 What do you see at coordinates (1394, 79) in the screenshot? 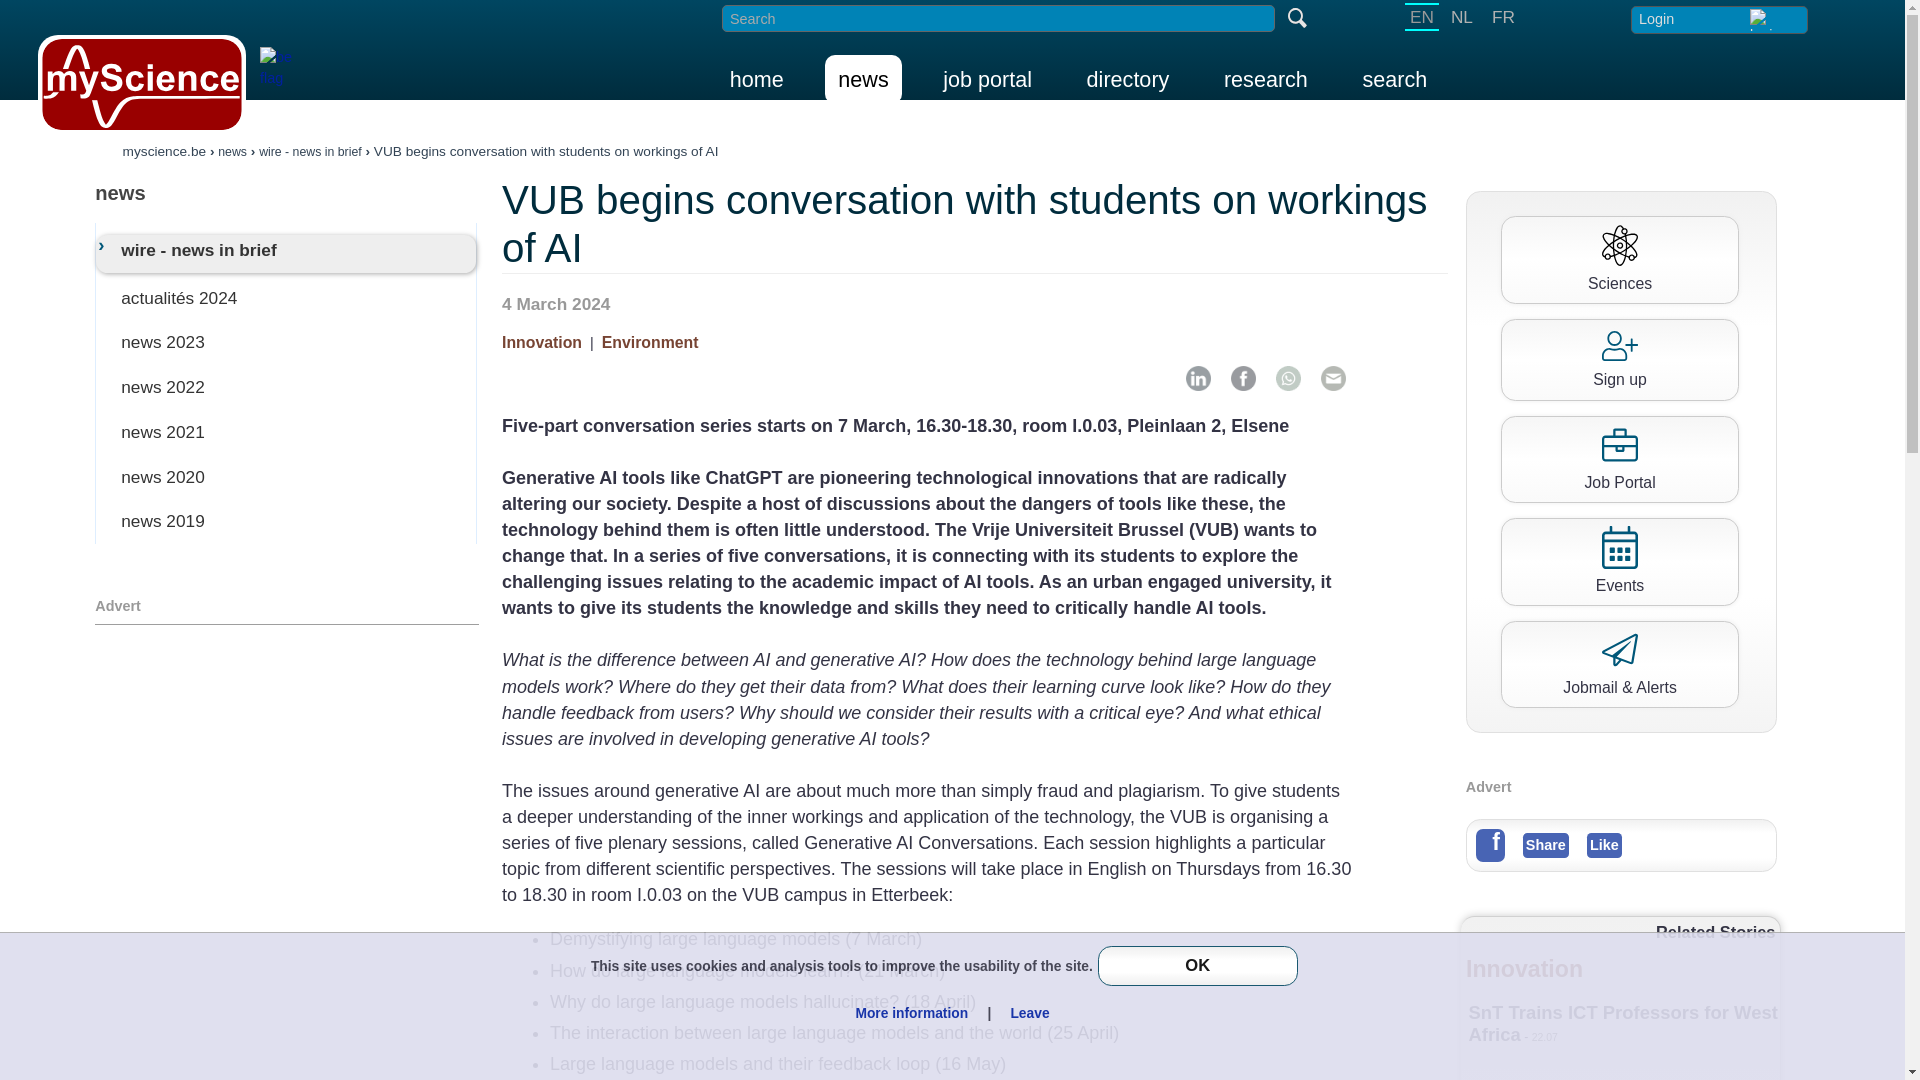
I see `search` at bounding box center [1394, 79].